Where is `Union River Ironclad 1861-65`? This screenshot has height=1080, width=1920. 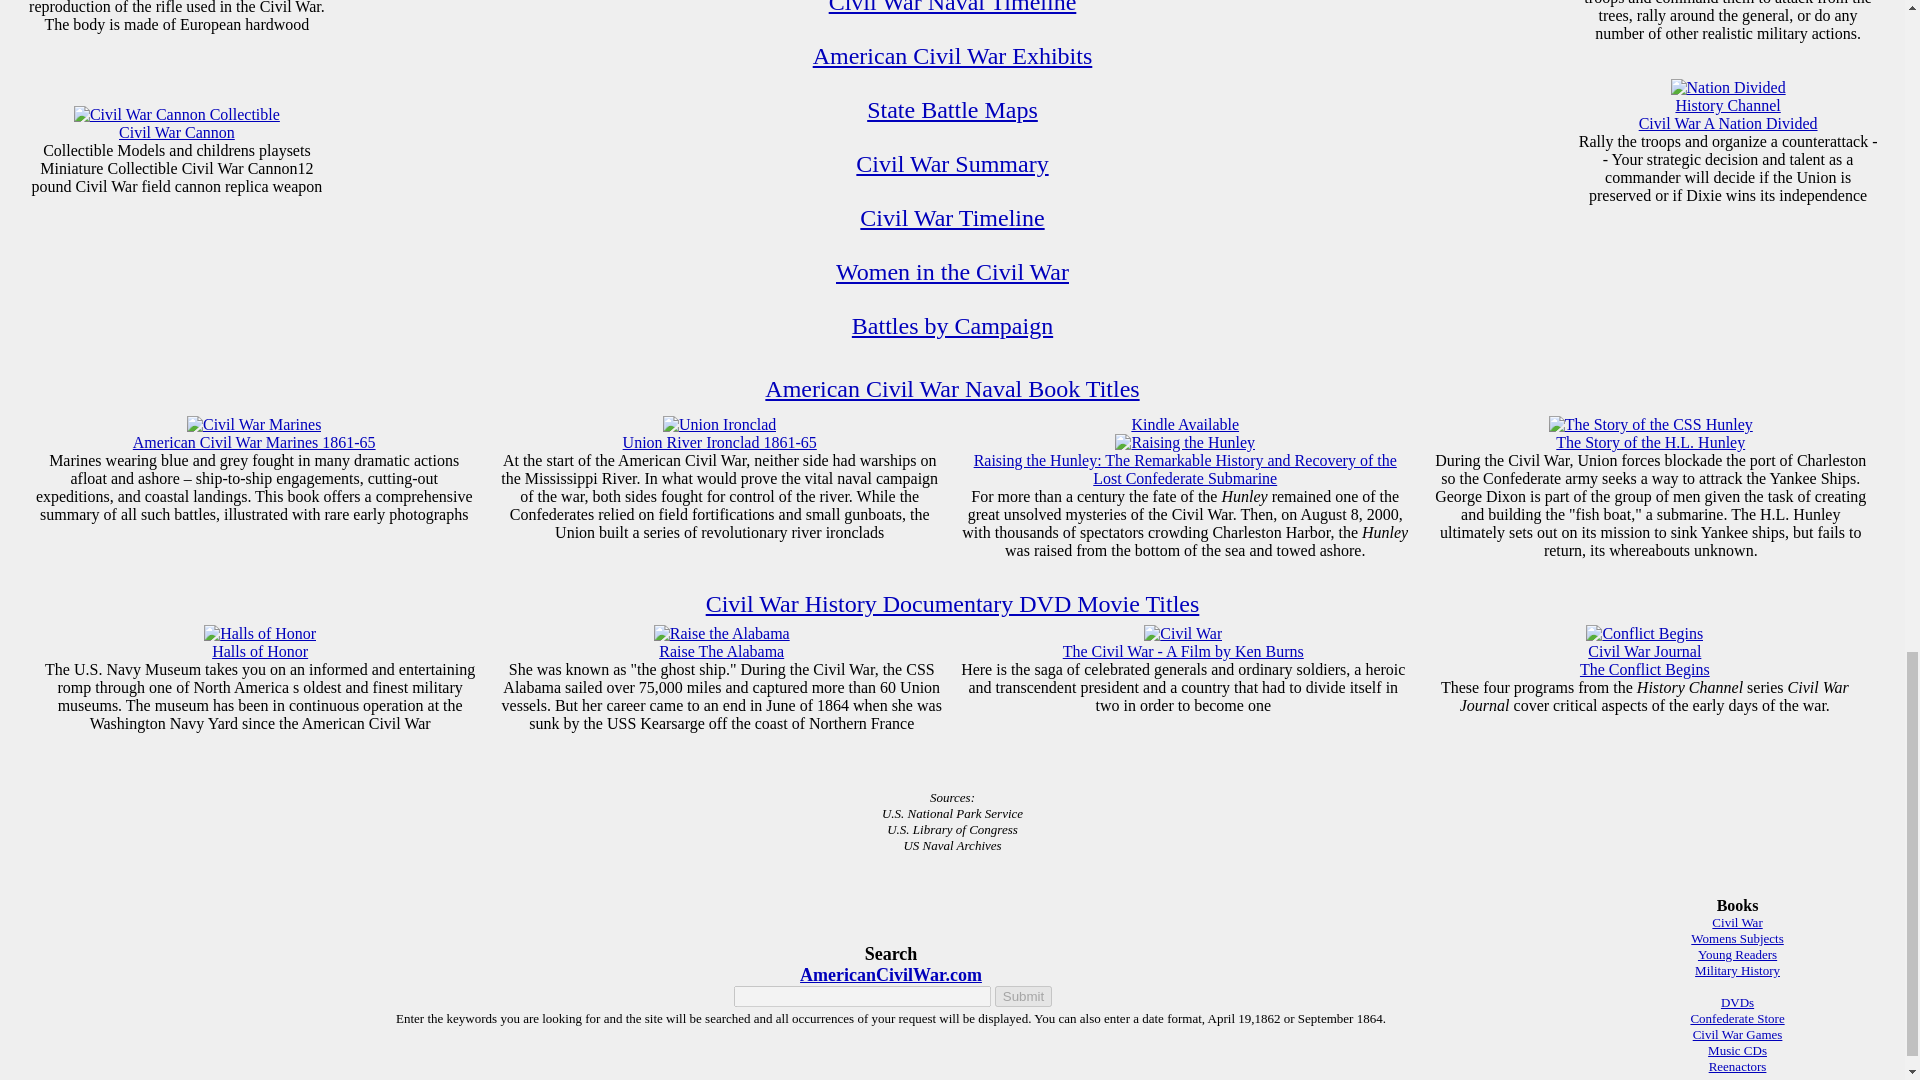 Union River Ironclad 1861-65 is located at coordinates (720, 442).